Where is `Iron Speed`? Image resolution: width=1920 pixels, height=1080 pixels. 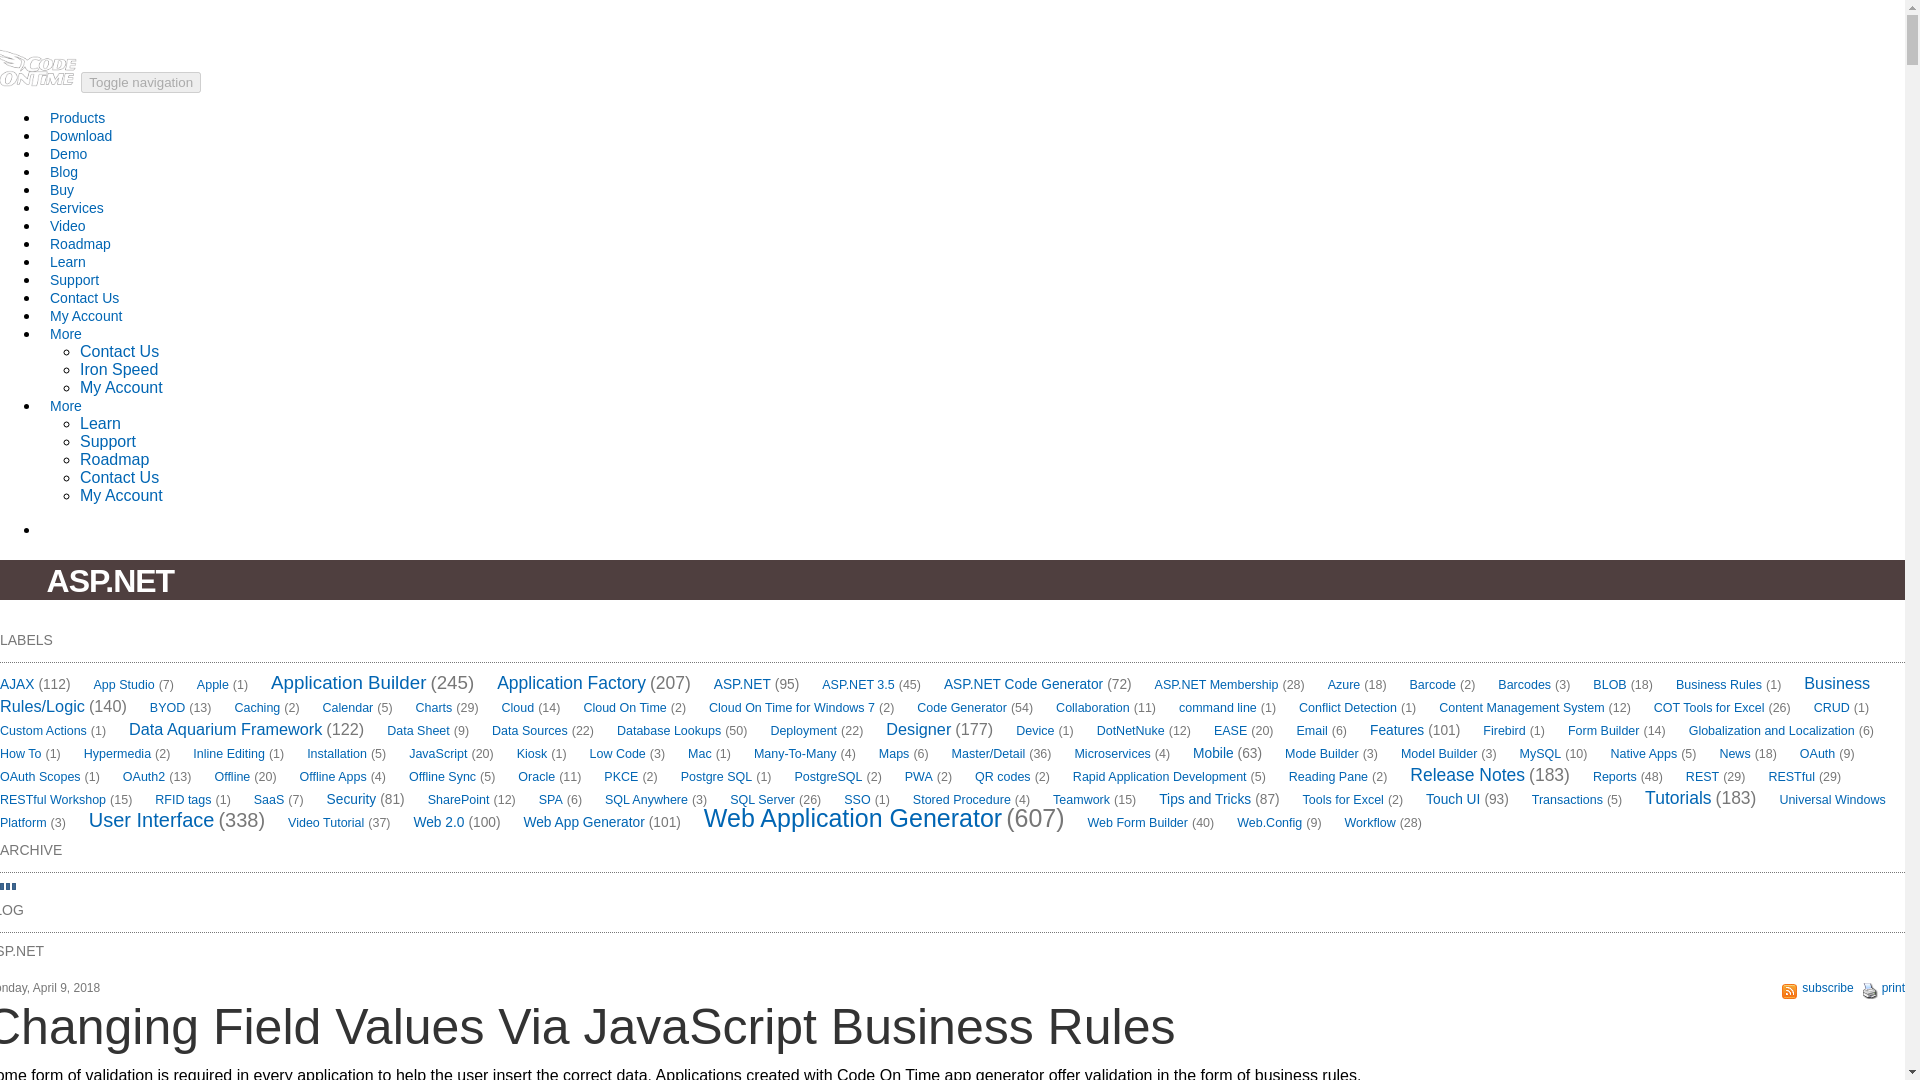 Iron Speed is located at coordinates (118, 369).